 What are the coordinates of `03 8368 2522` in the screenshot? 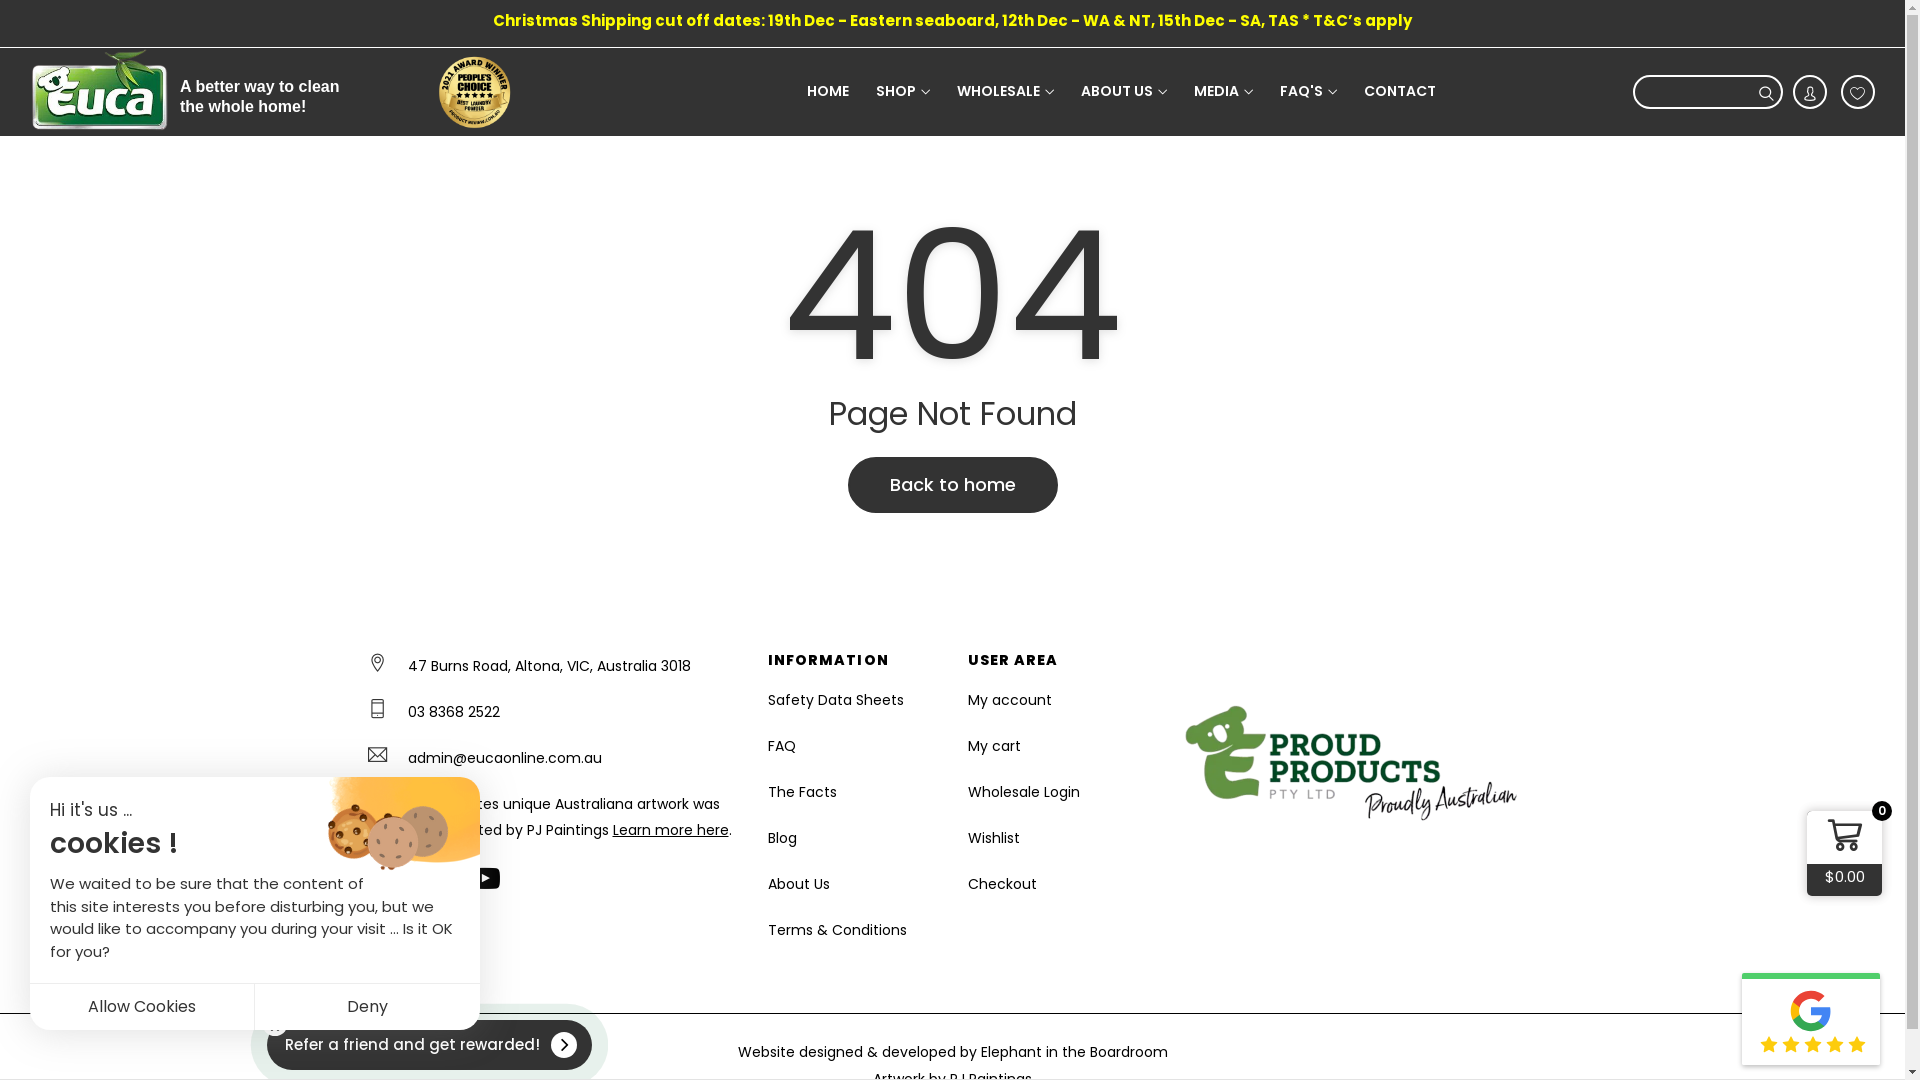 It's located at (454, 712).